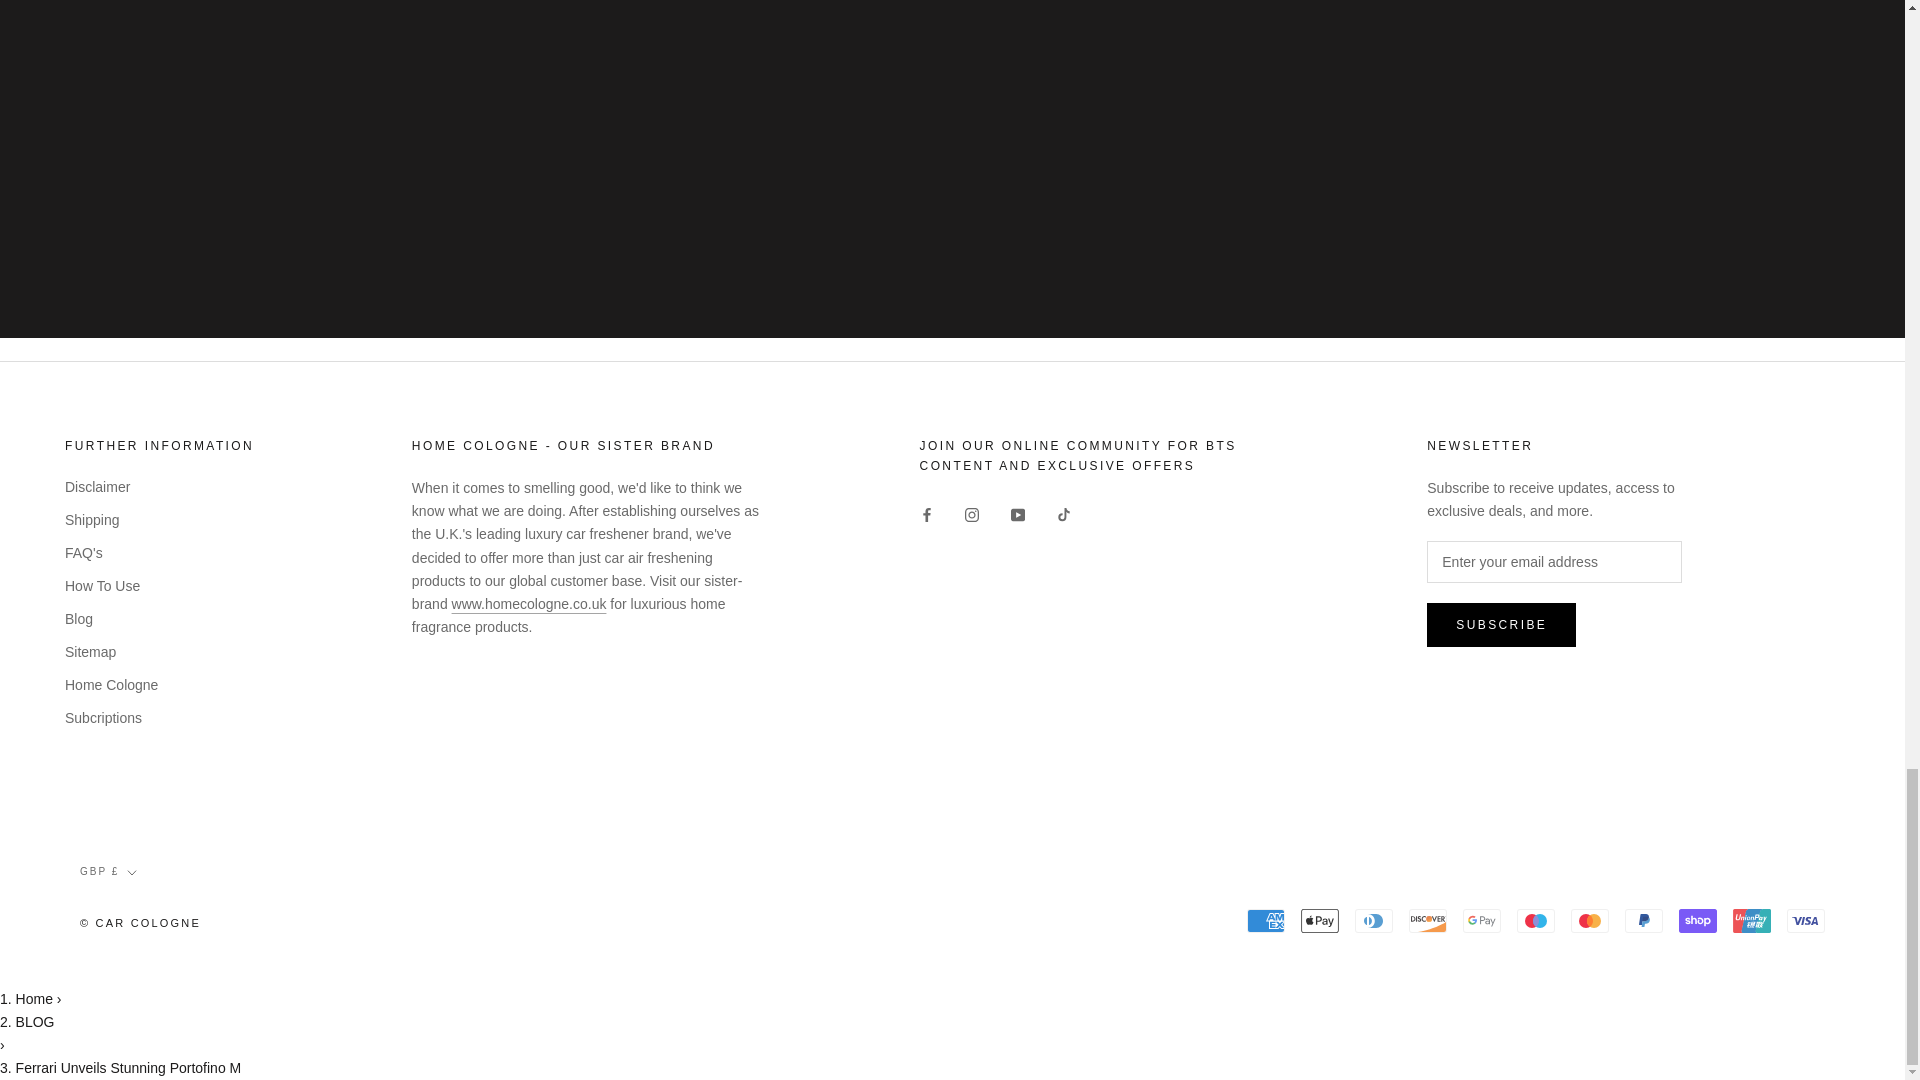 The height and width of the screenshot is (1080, 1920). Describe the element at coordinates (1536, 921) in the screenshot. I see `Maestro` at that location.